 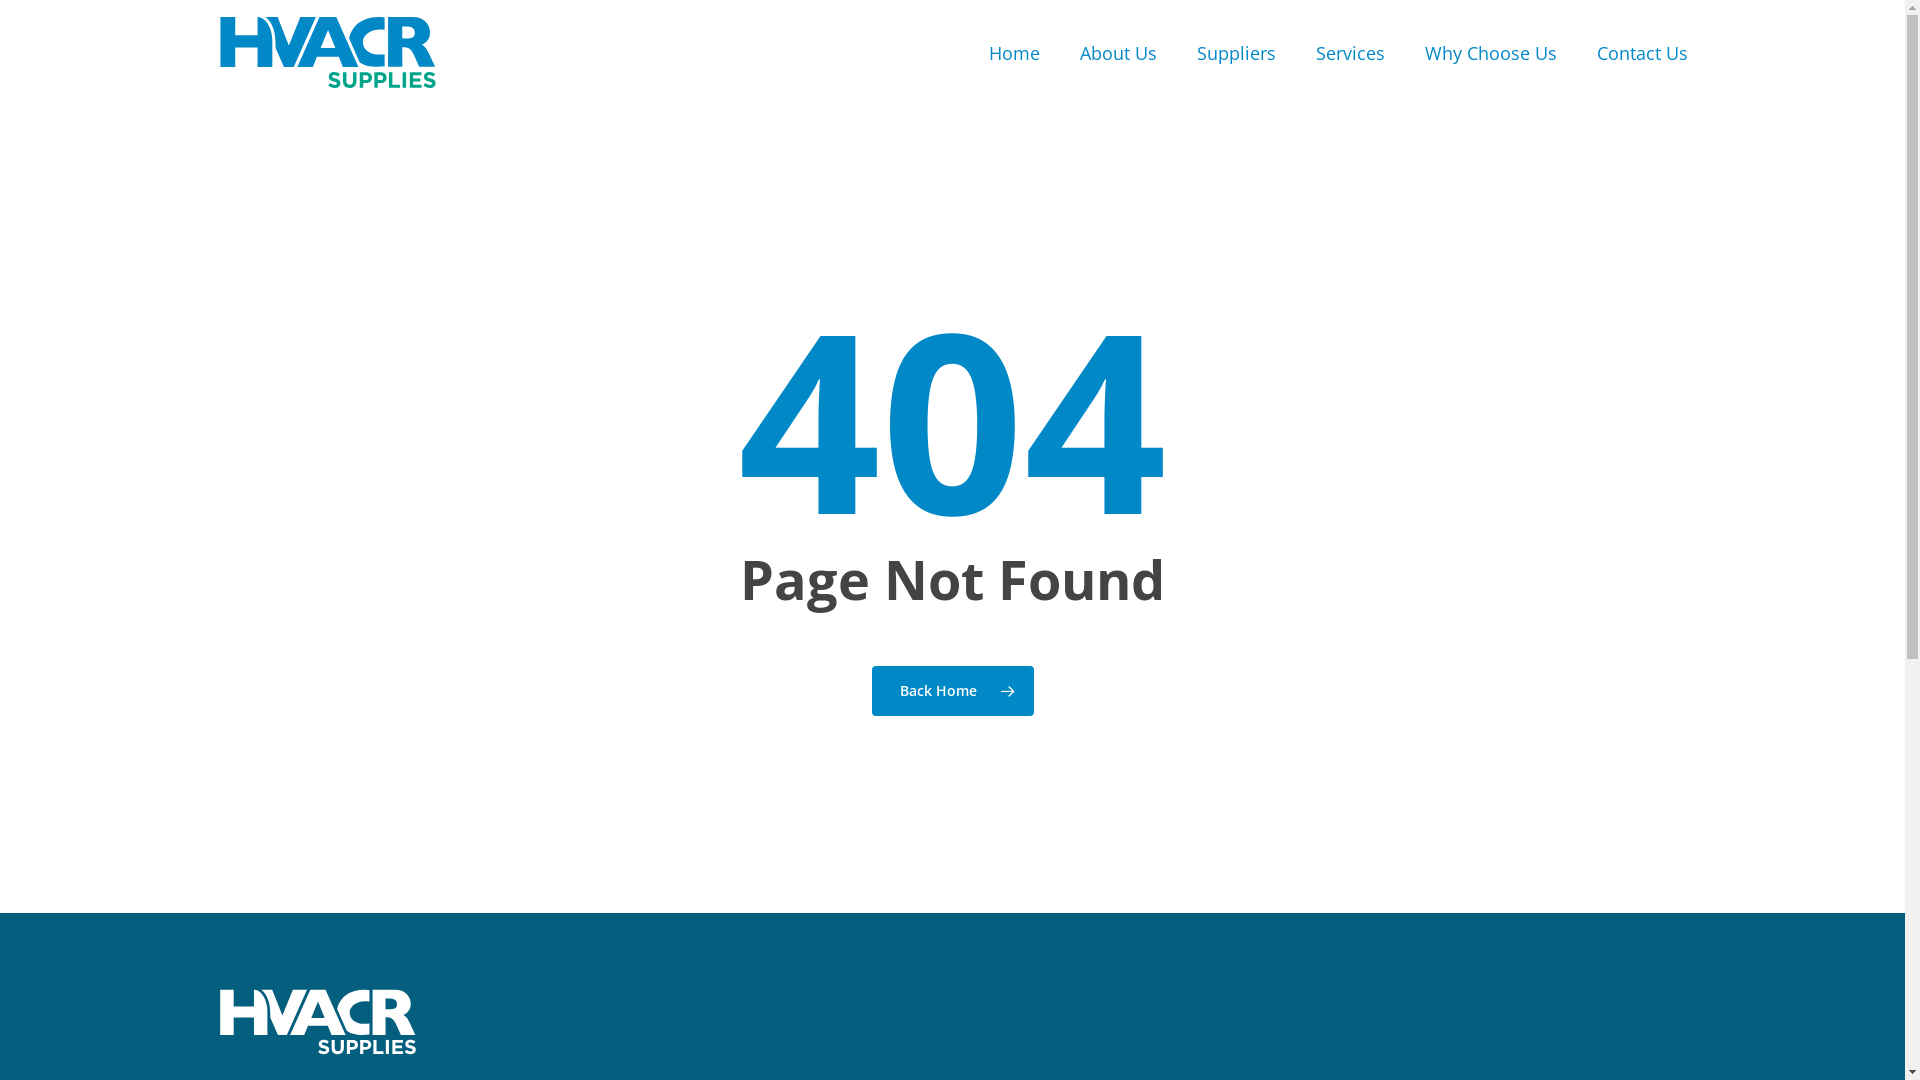 What do you see at coordinates (1118, 53) in the screenshot?
I see `About Us` at bounding box center [1118, 53].